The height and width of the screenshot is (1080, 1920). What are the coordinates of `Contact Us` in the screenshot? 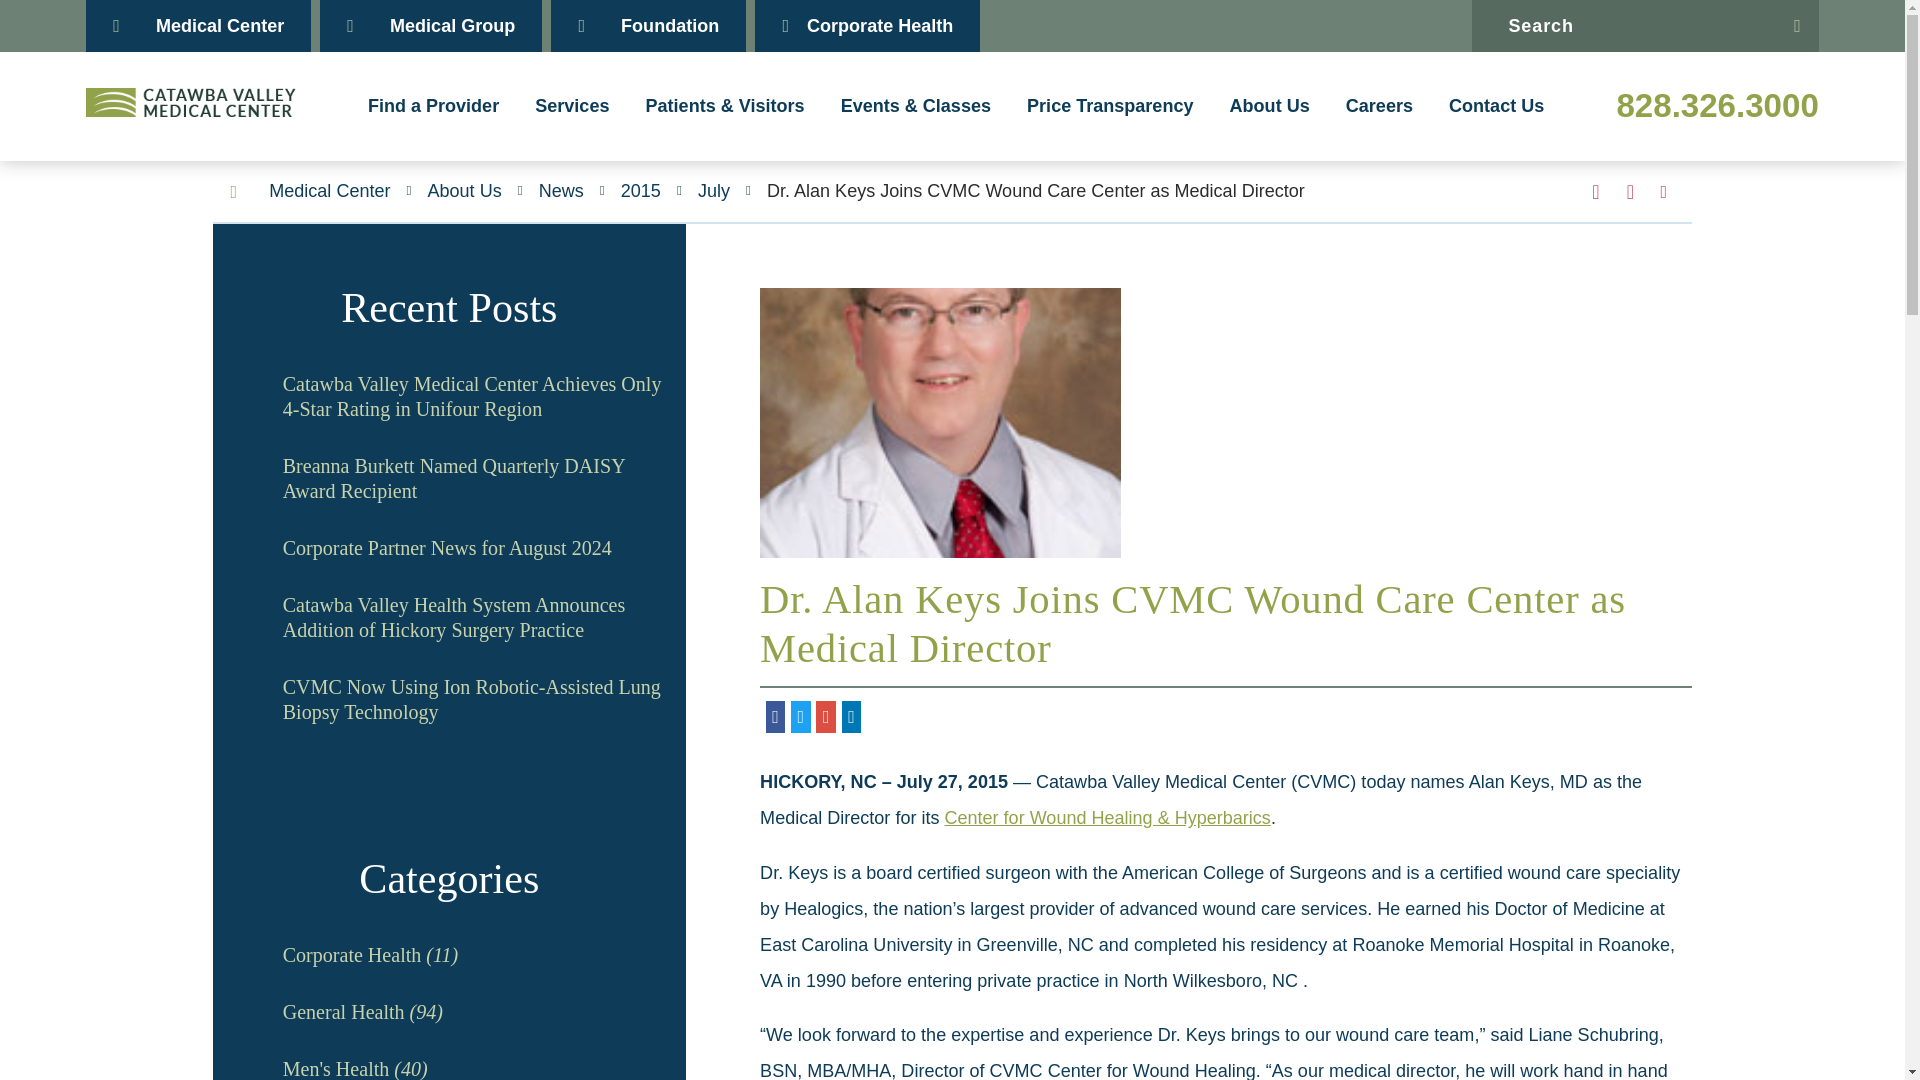 It's located at (1496, 105).